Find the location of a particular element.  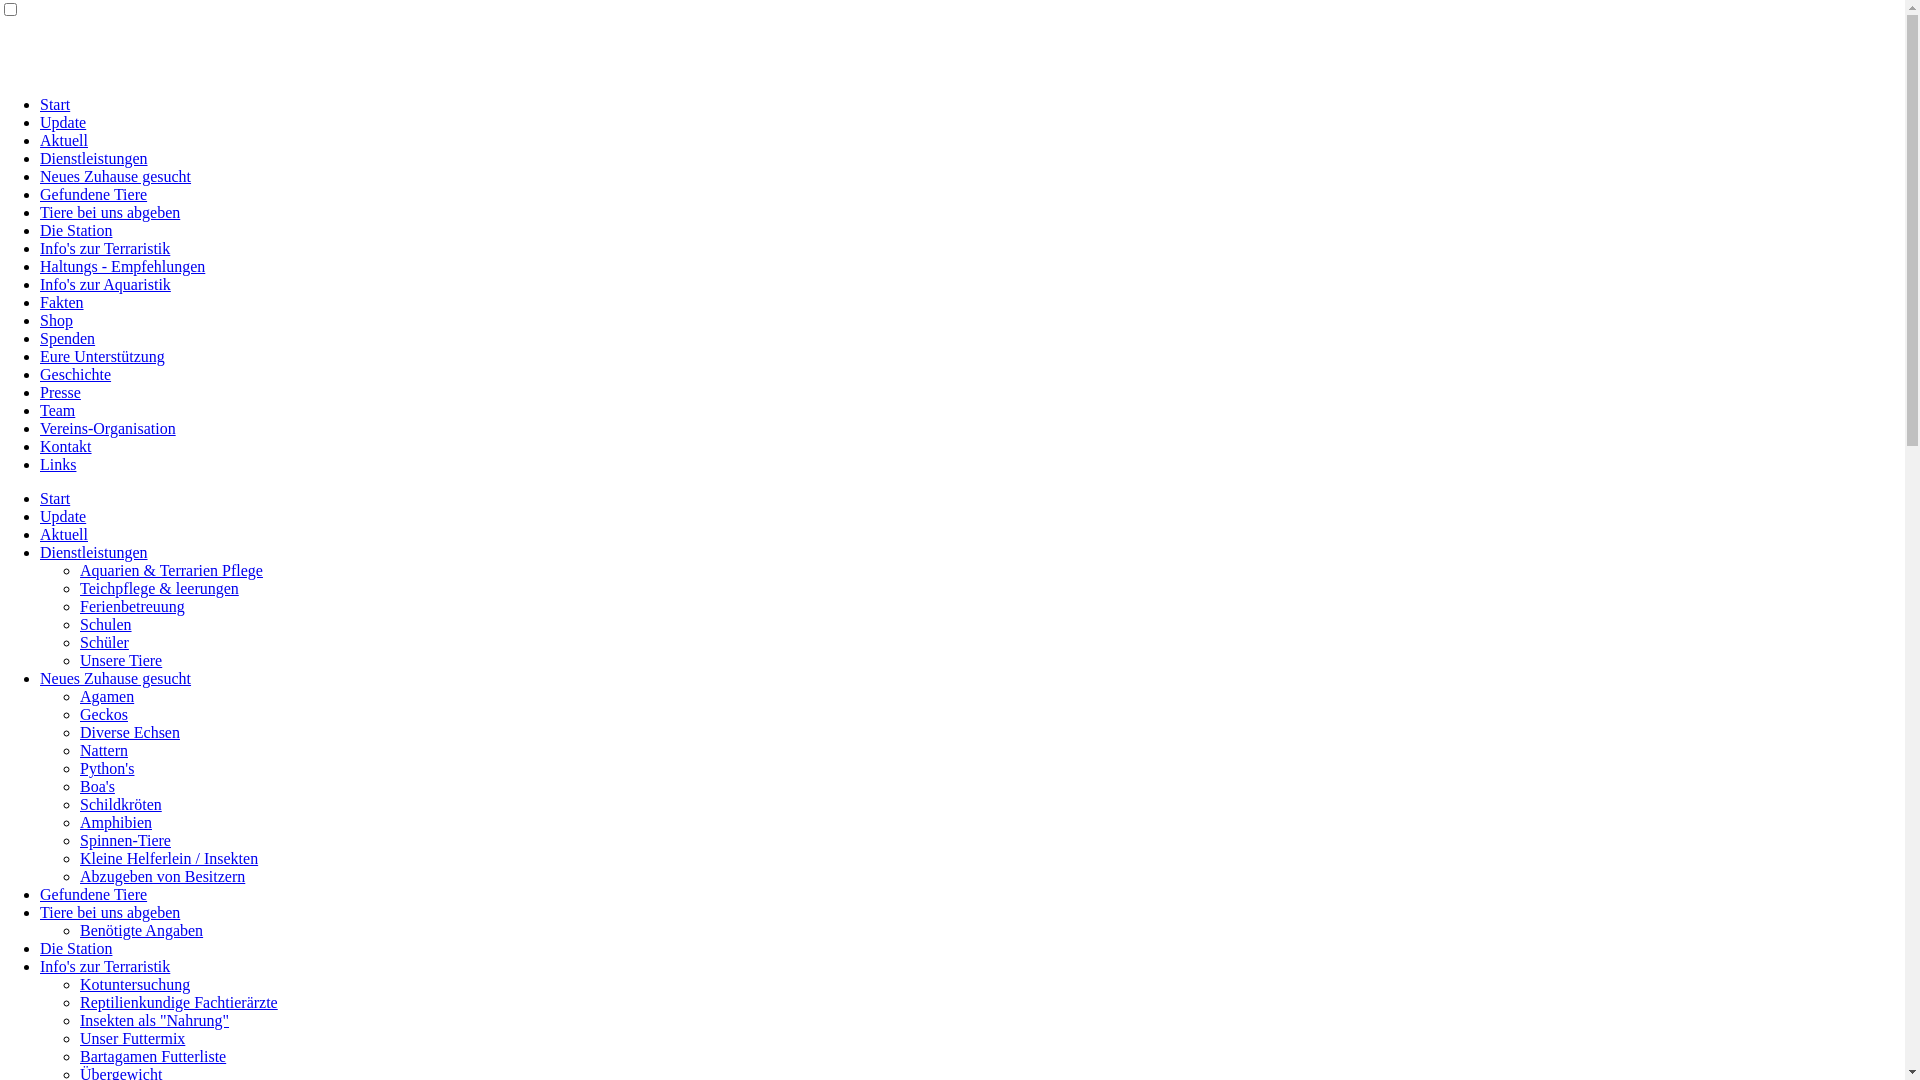

Info's zur Terraristik is located at coordinates (105, 966).